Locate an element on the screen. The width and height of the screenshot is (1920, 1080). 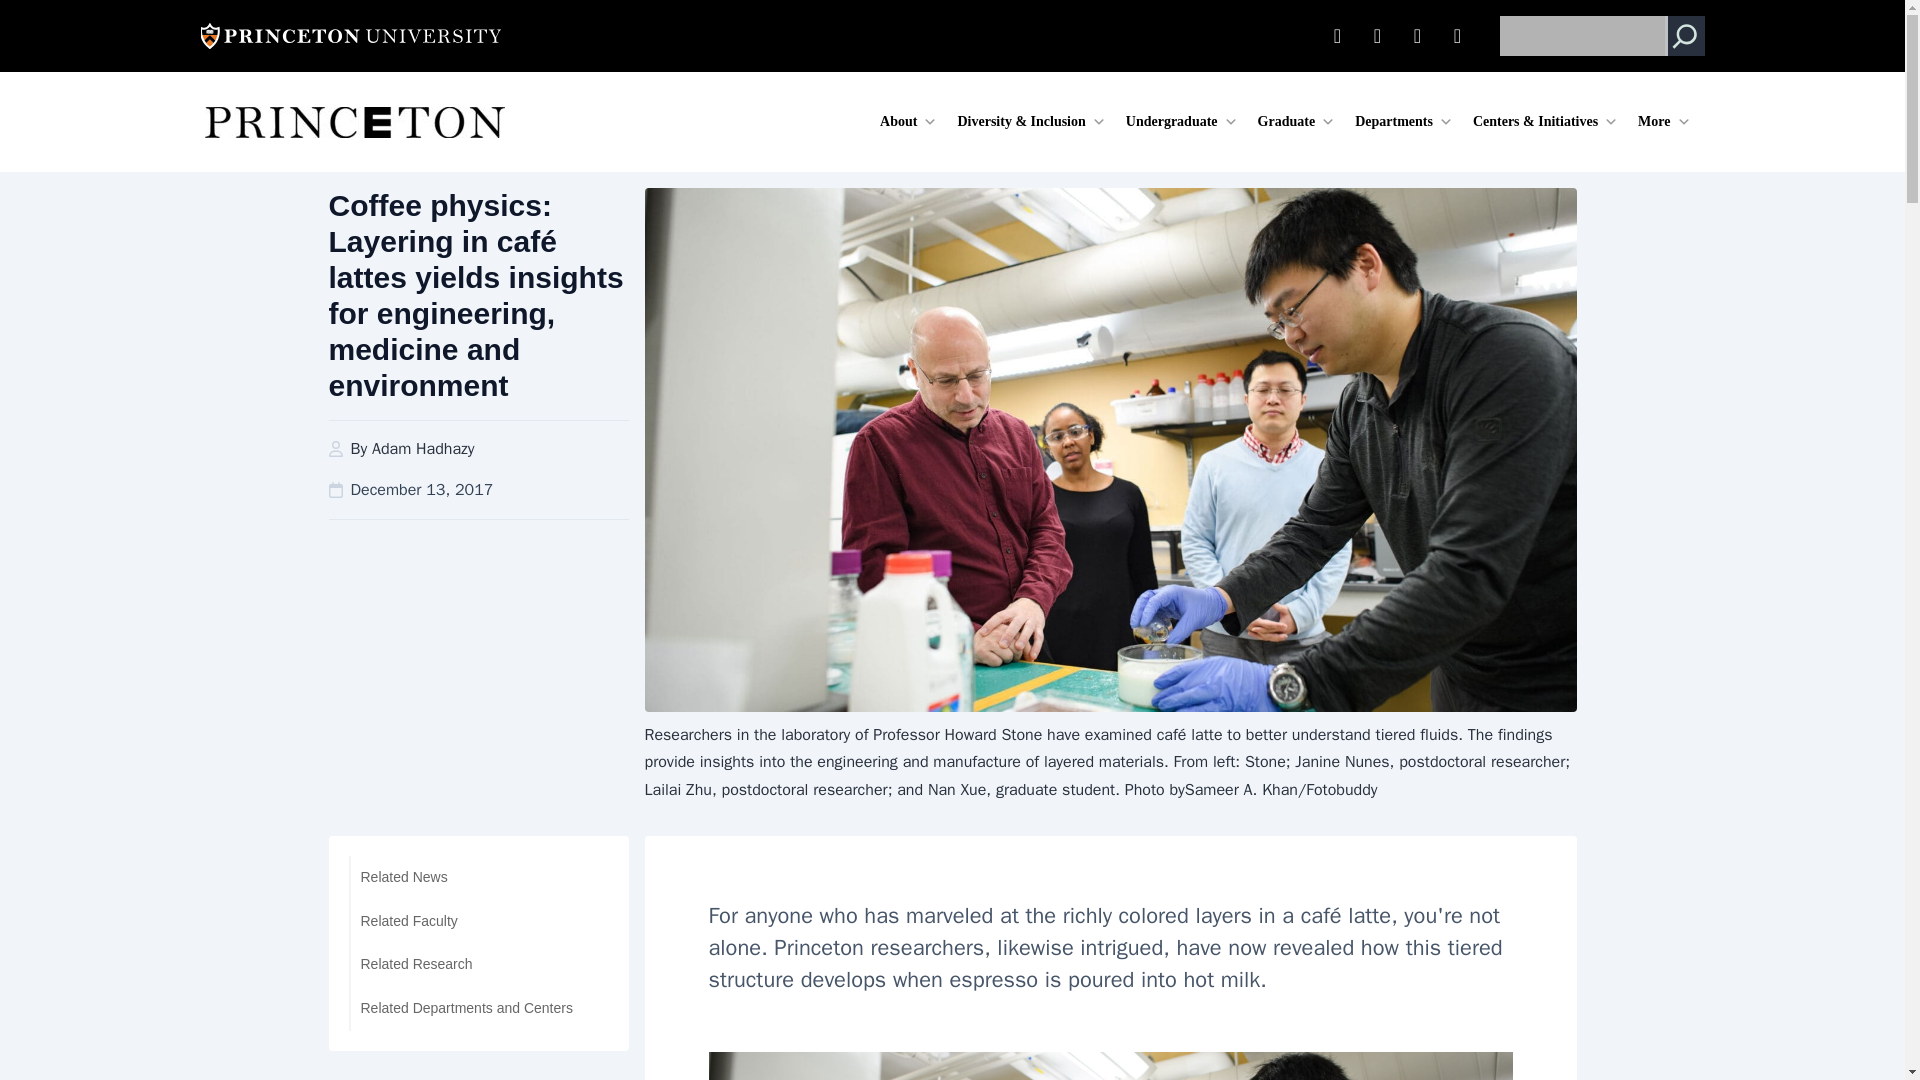
Instagram is located at coordinates (1458, 36).